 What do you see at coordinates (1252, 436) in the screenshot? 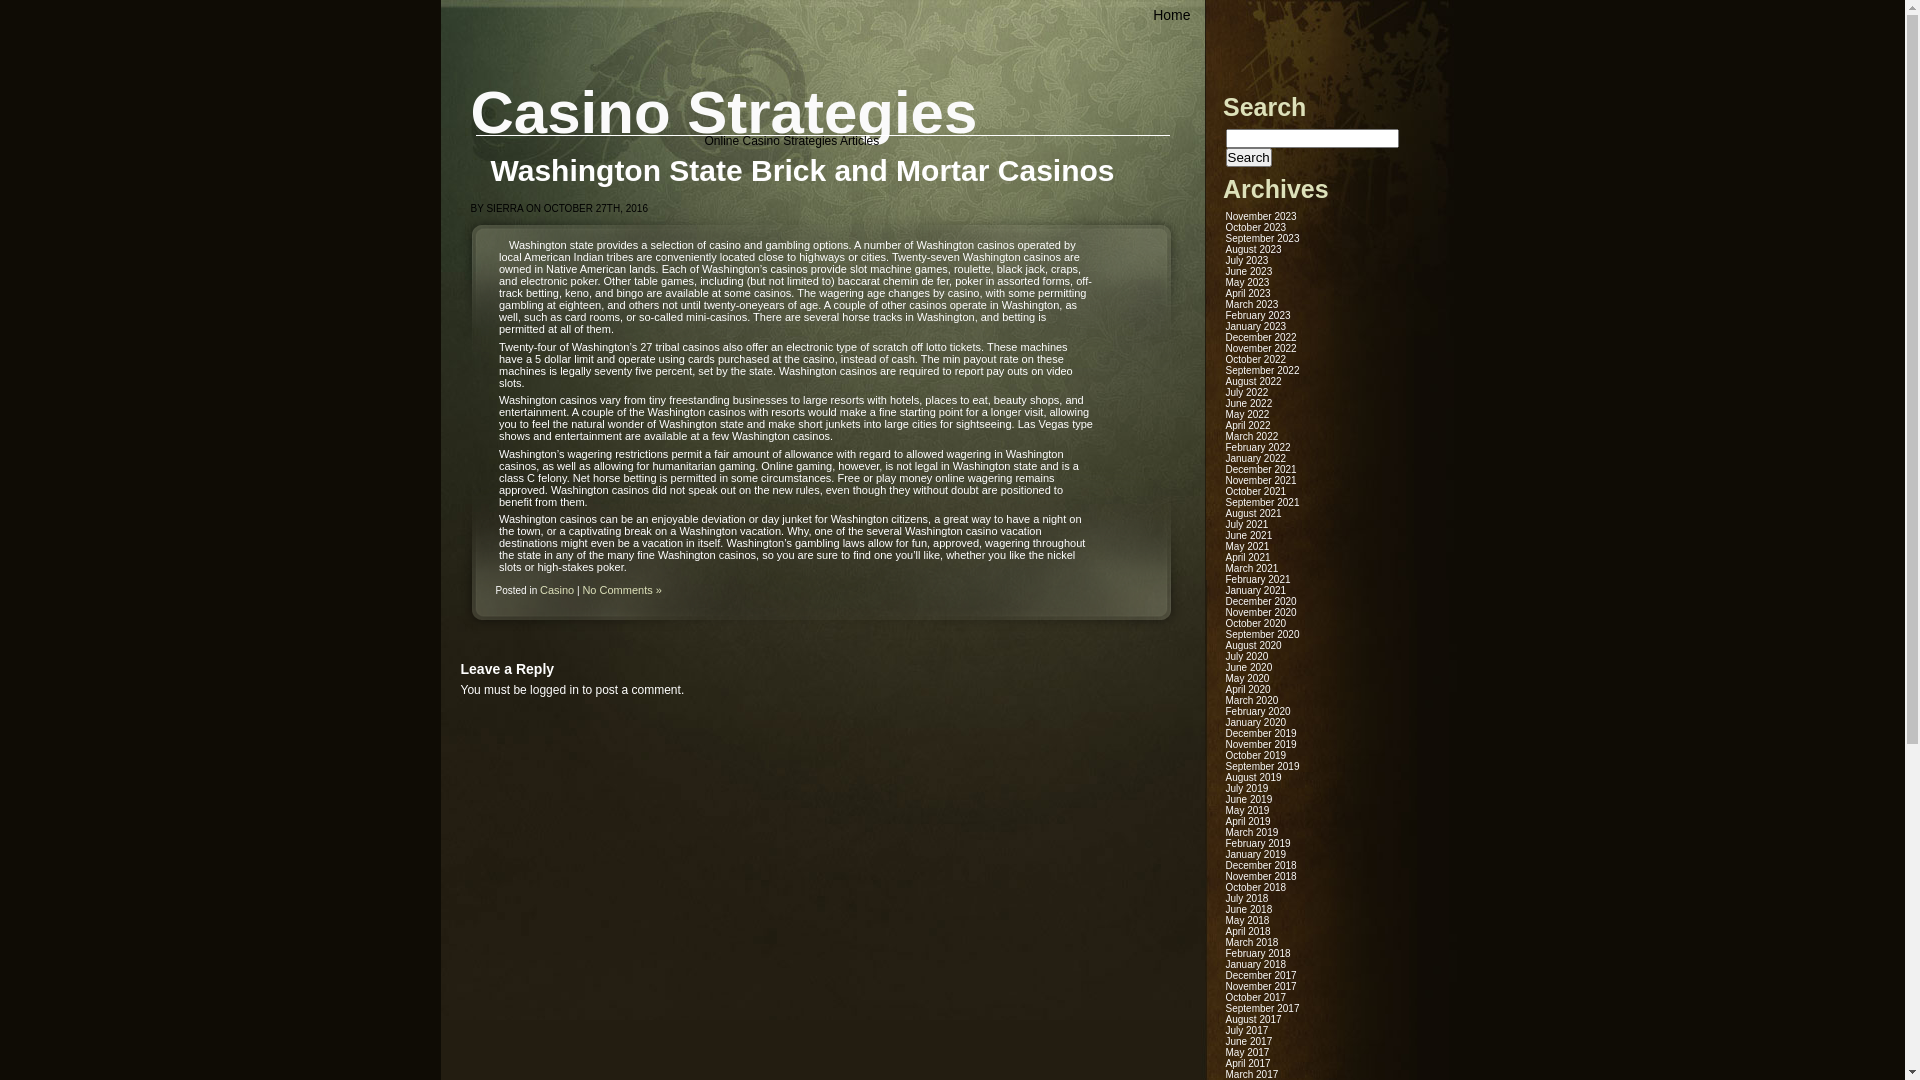
I see `March 2022` at bounding box center [1252, 436].